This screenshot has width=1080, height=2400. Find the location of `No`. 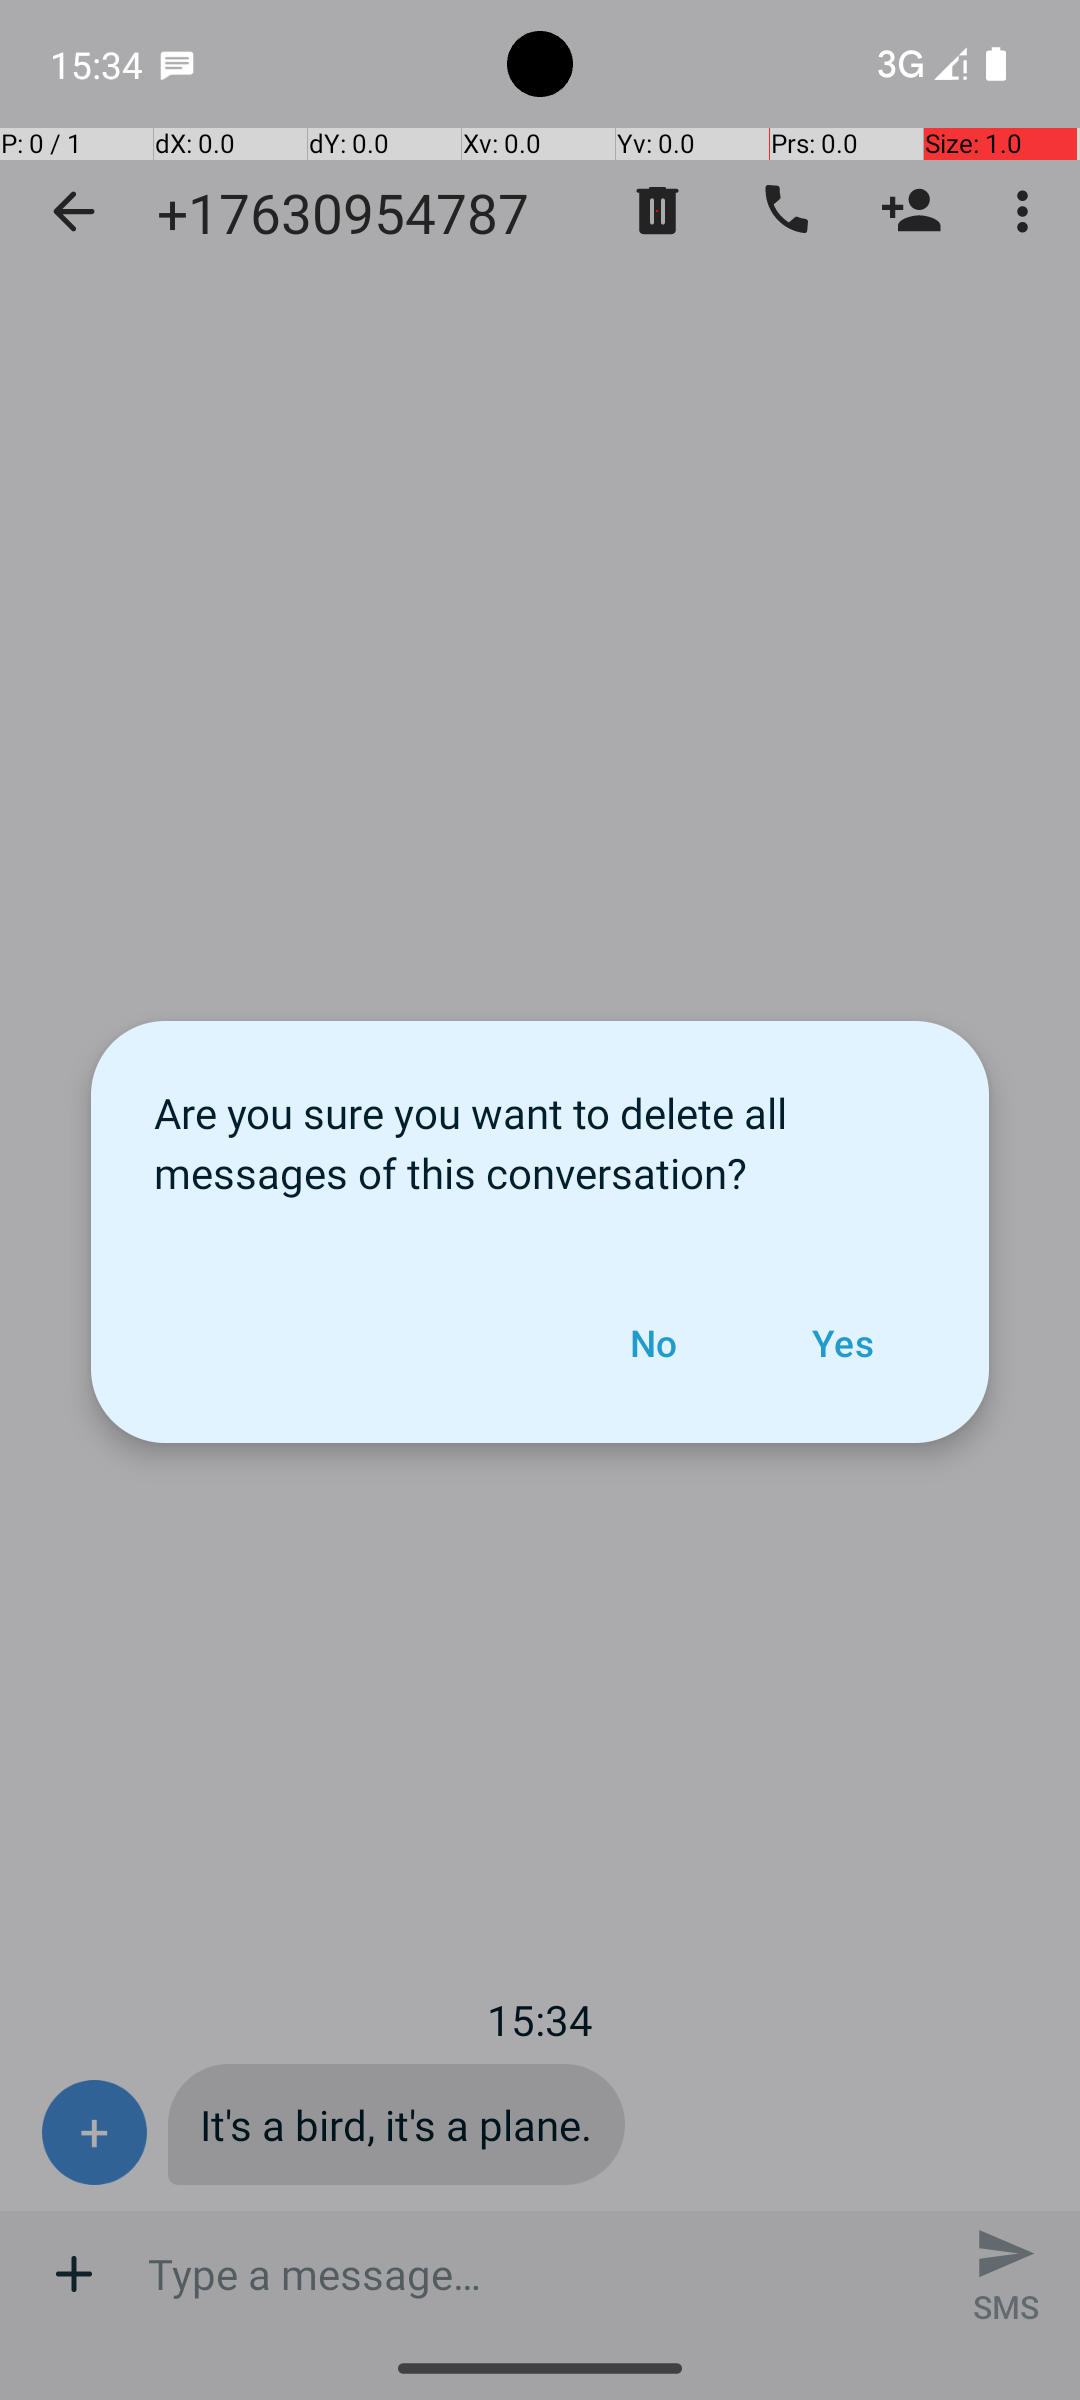

No is located at coordinates (653, 1343).